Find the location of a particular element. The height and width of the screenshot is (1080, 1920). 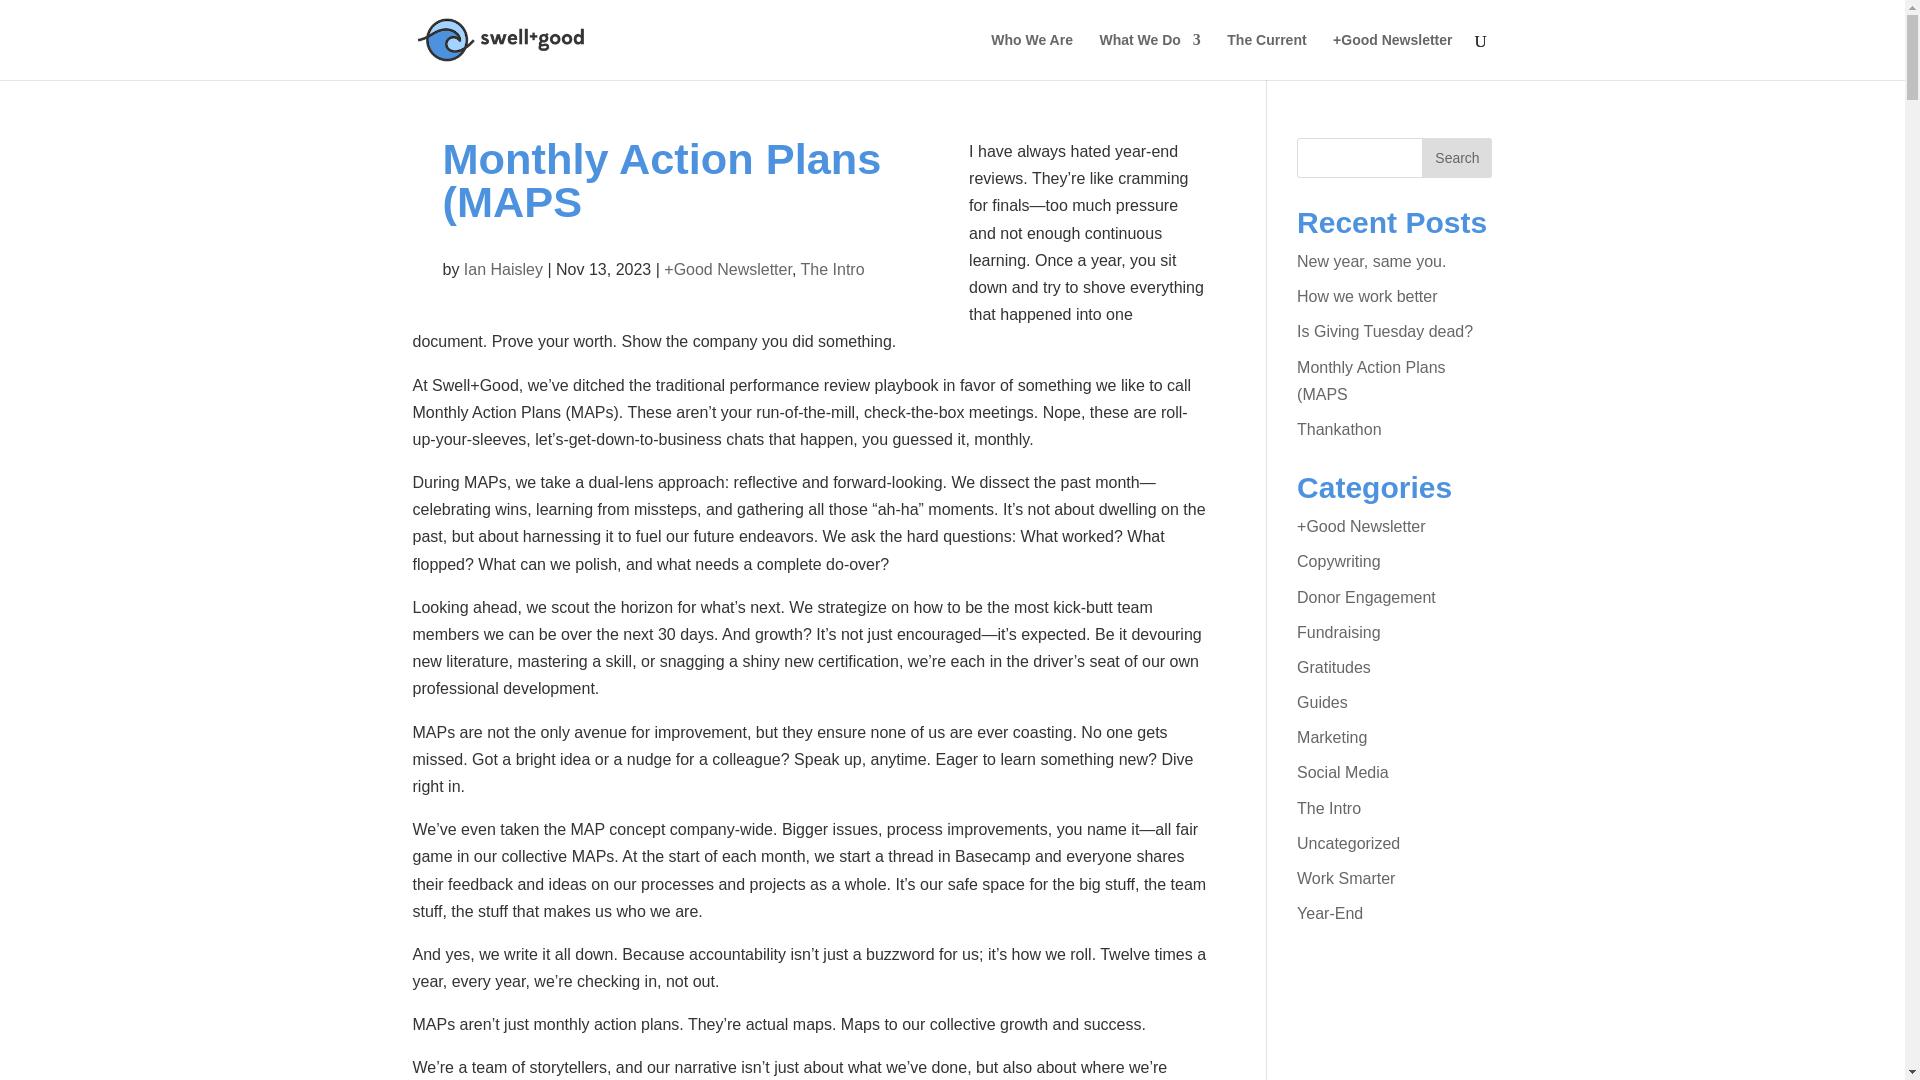

The Current is located at coordinates (1266, 56).